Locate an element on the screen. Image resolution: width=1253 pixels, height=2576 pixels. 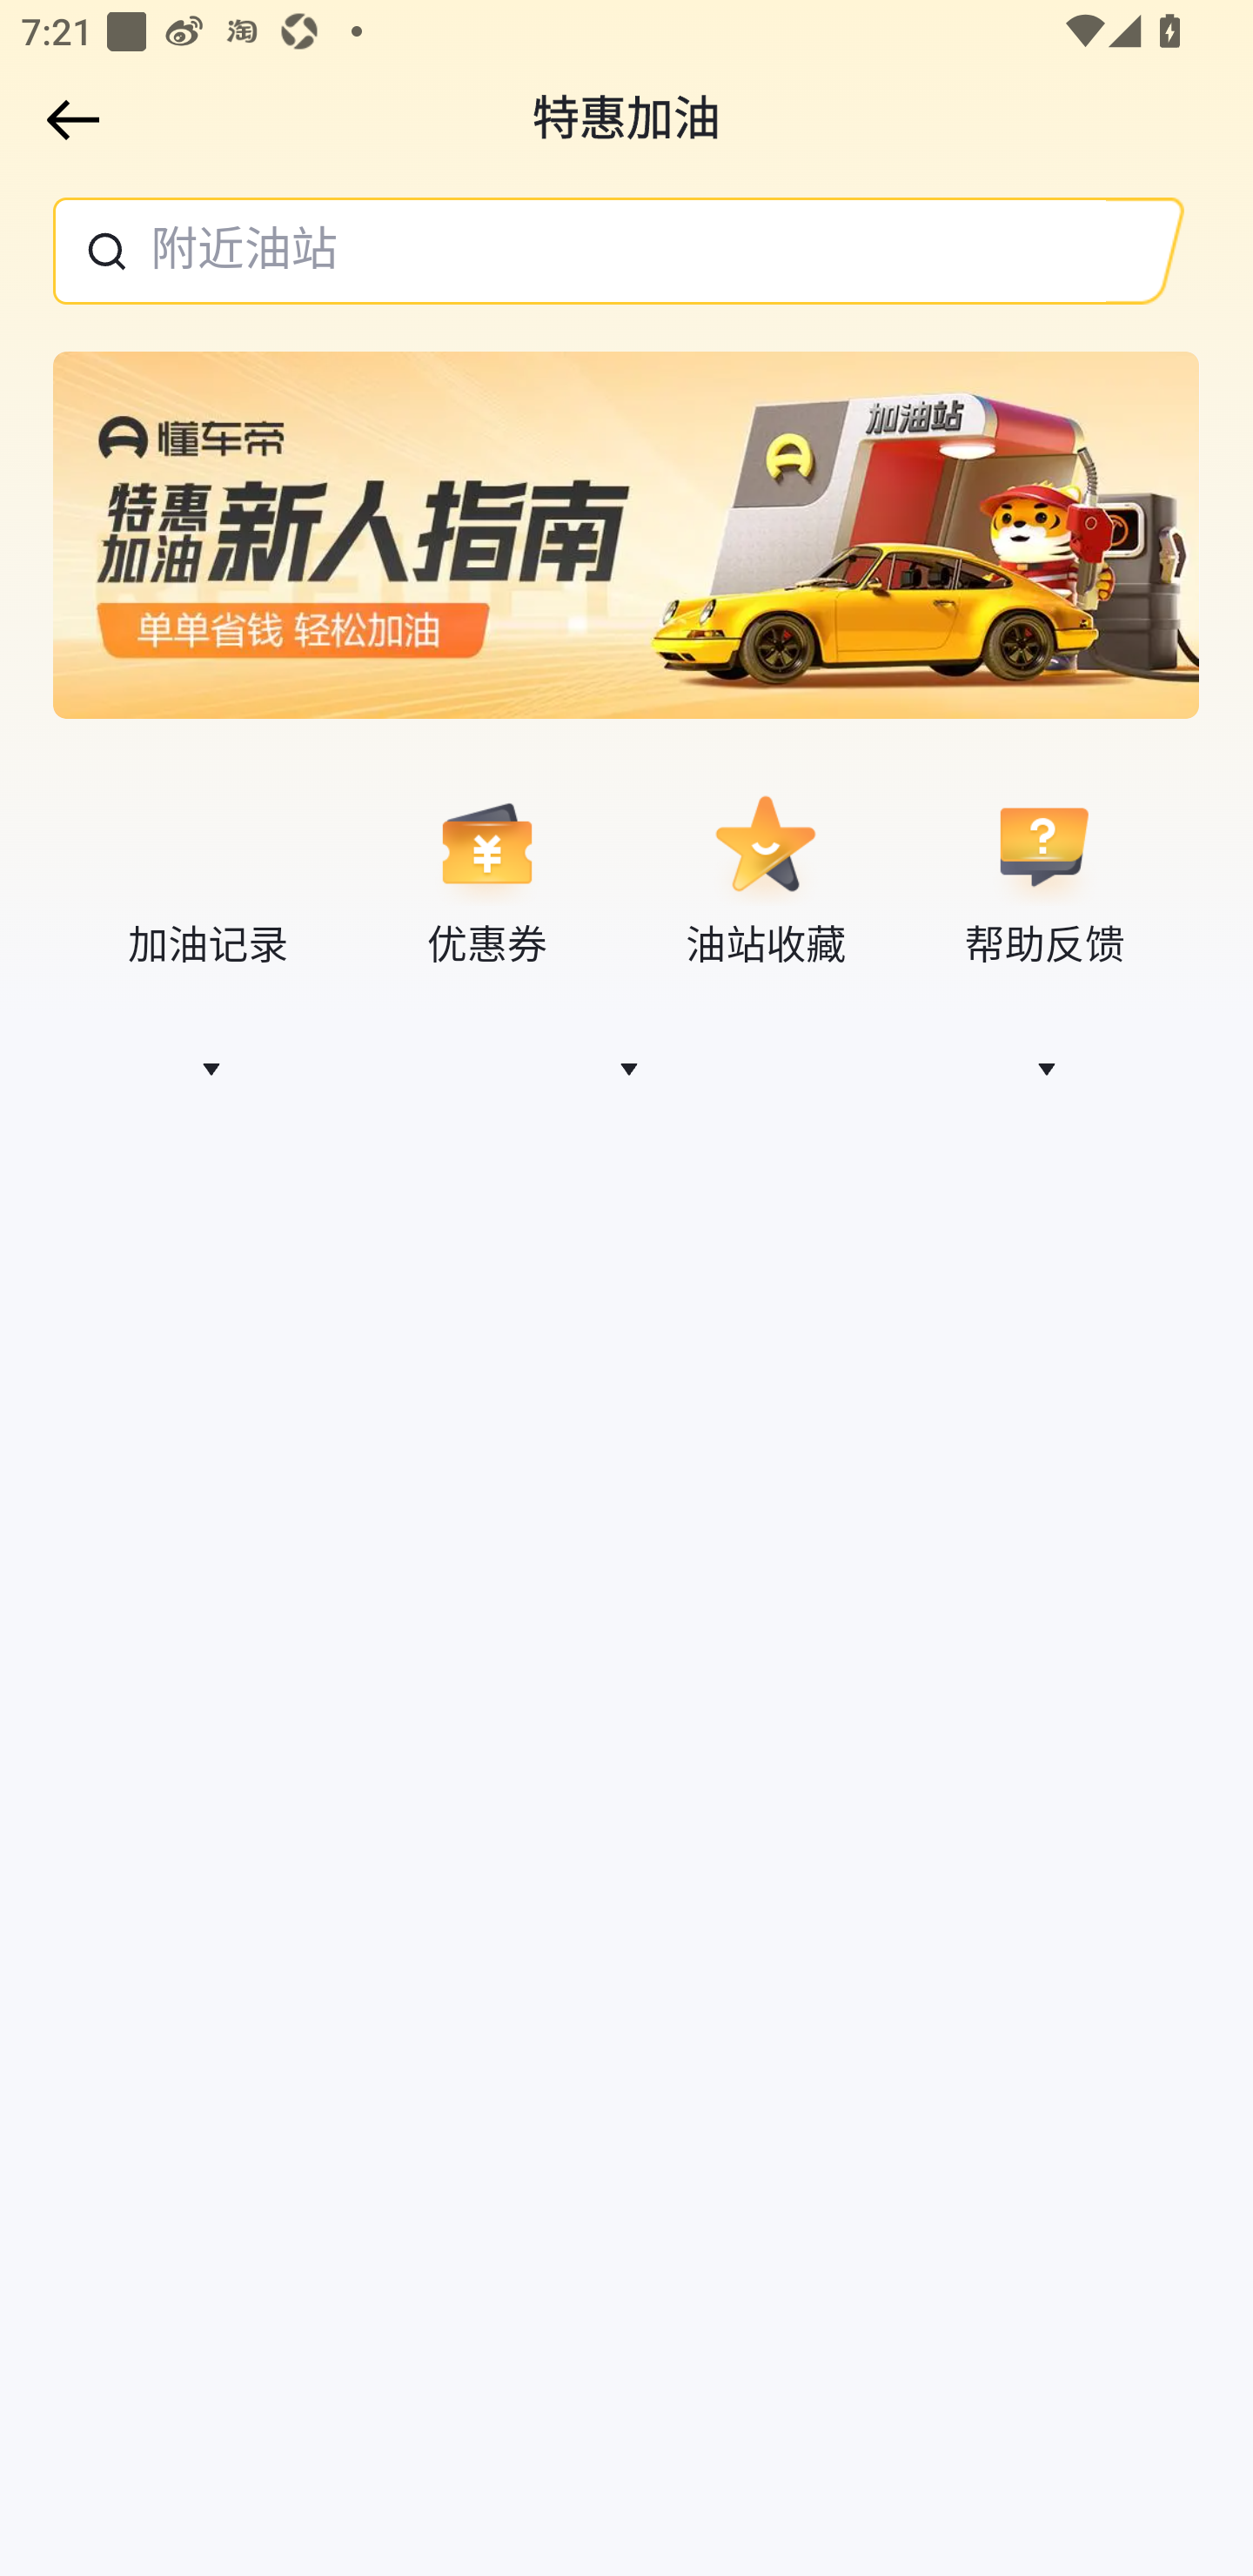
附近油站 is located at coordinates (580, 251).